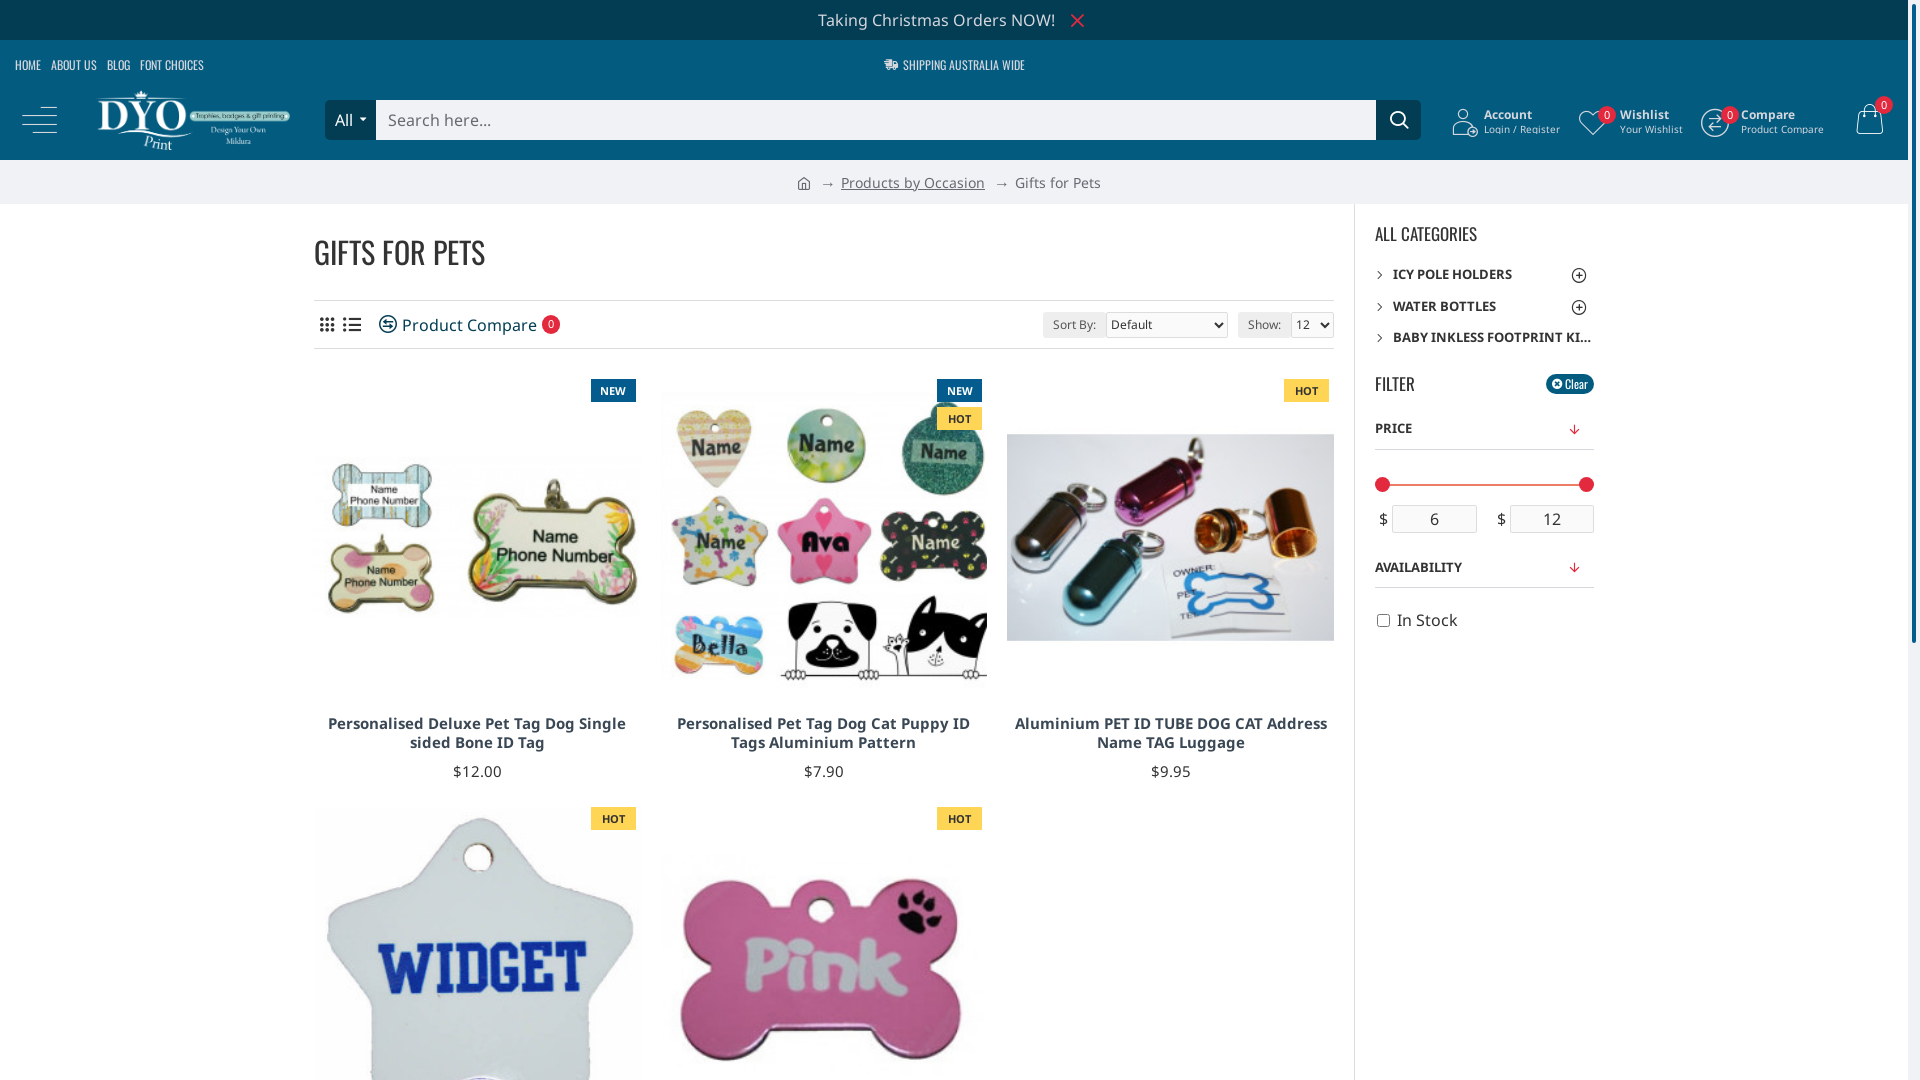 Image resolution: width=1920 pixels, height=1080 pixels. What do you see at coordinates (1170, 537) in the screenshot?
I see `Aluminium PET ID TUBE DOG CAT Address Name TAG Luggage ` at bounding box center [1170, 537].